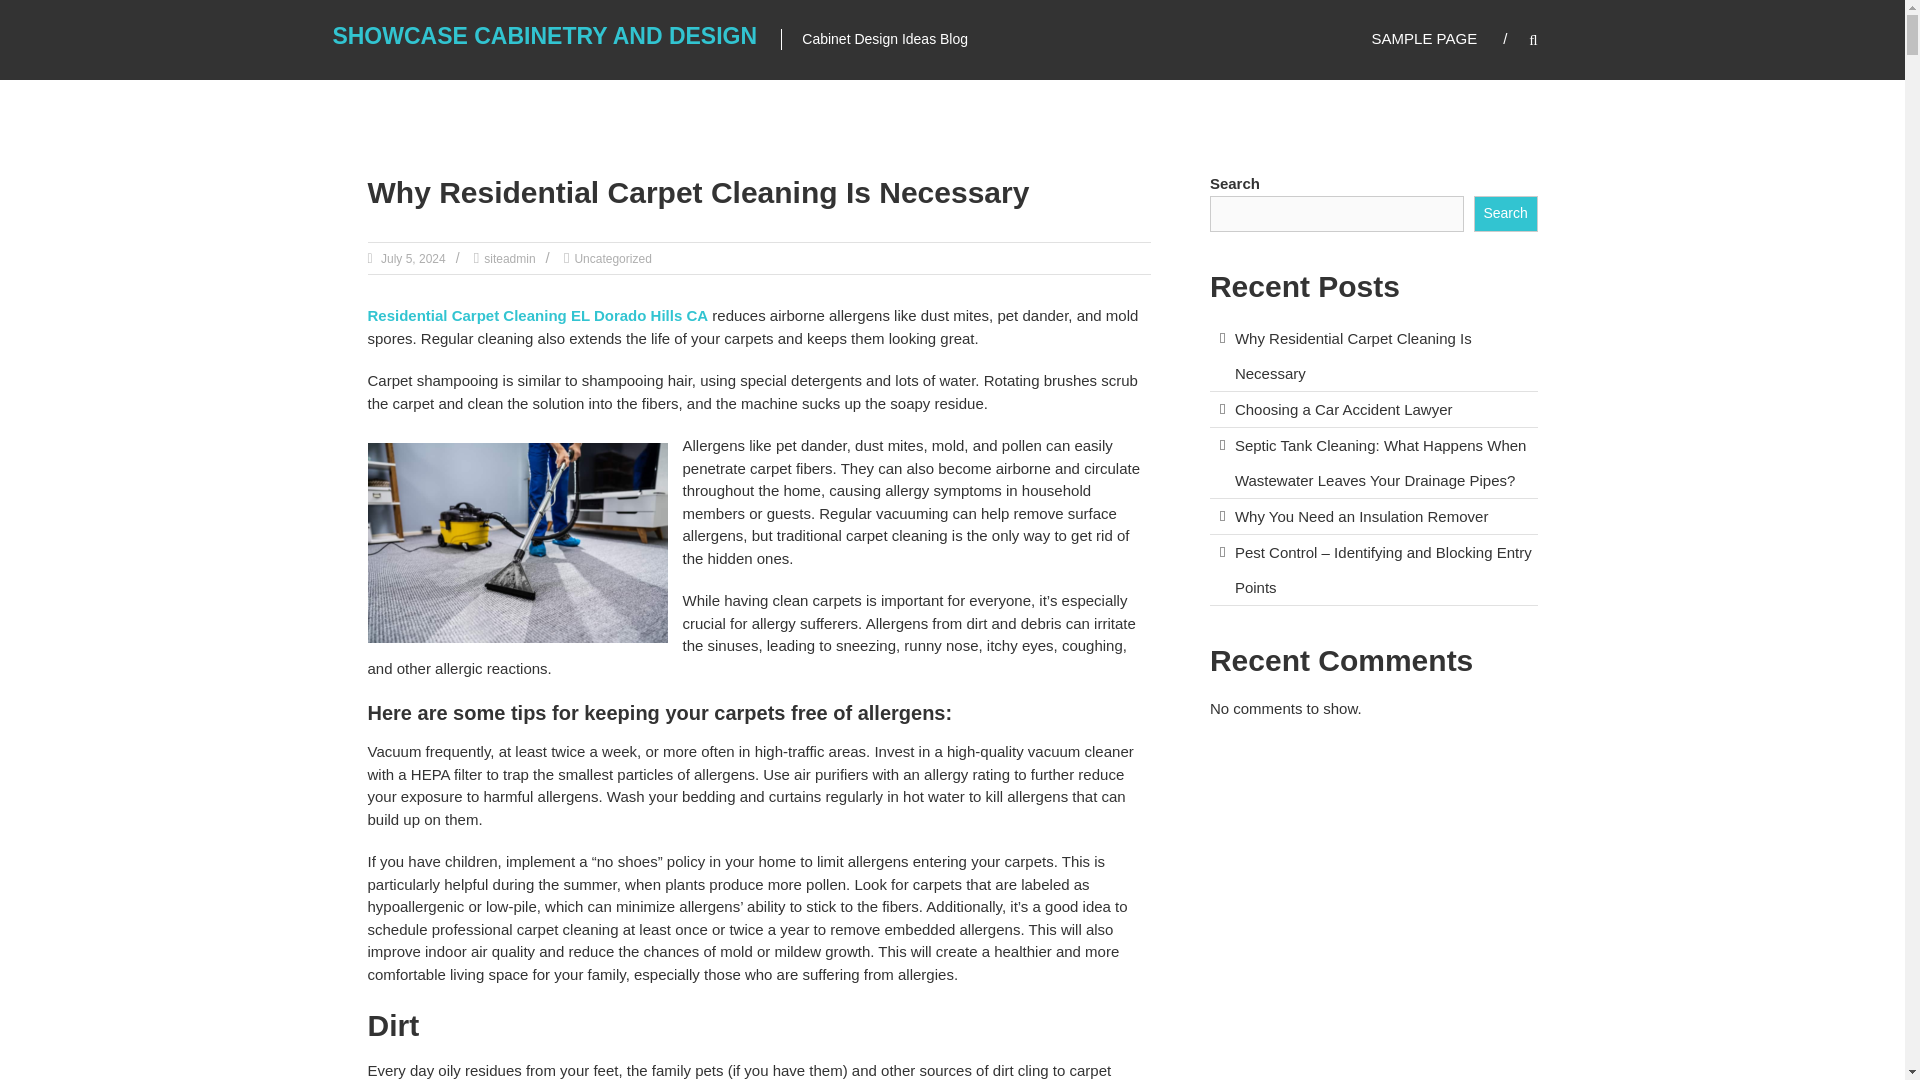 The width and height of the screenshot is (1920, 1080). Describe the element at coordinates (1425, 38) in the screenshot. I see `SAMPLE PAGE` at that location.